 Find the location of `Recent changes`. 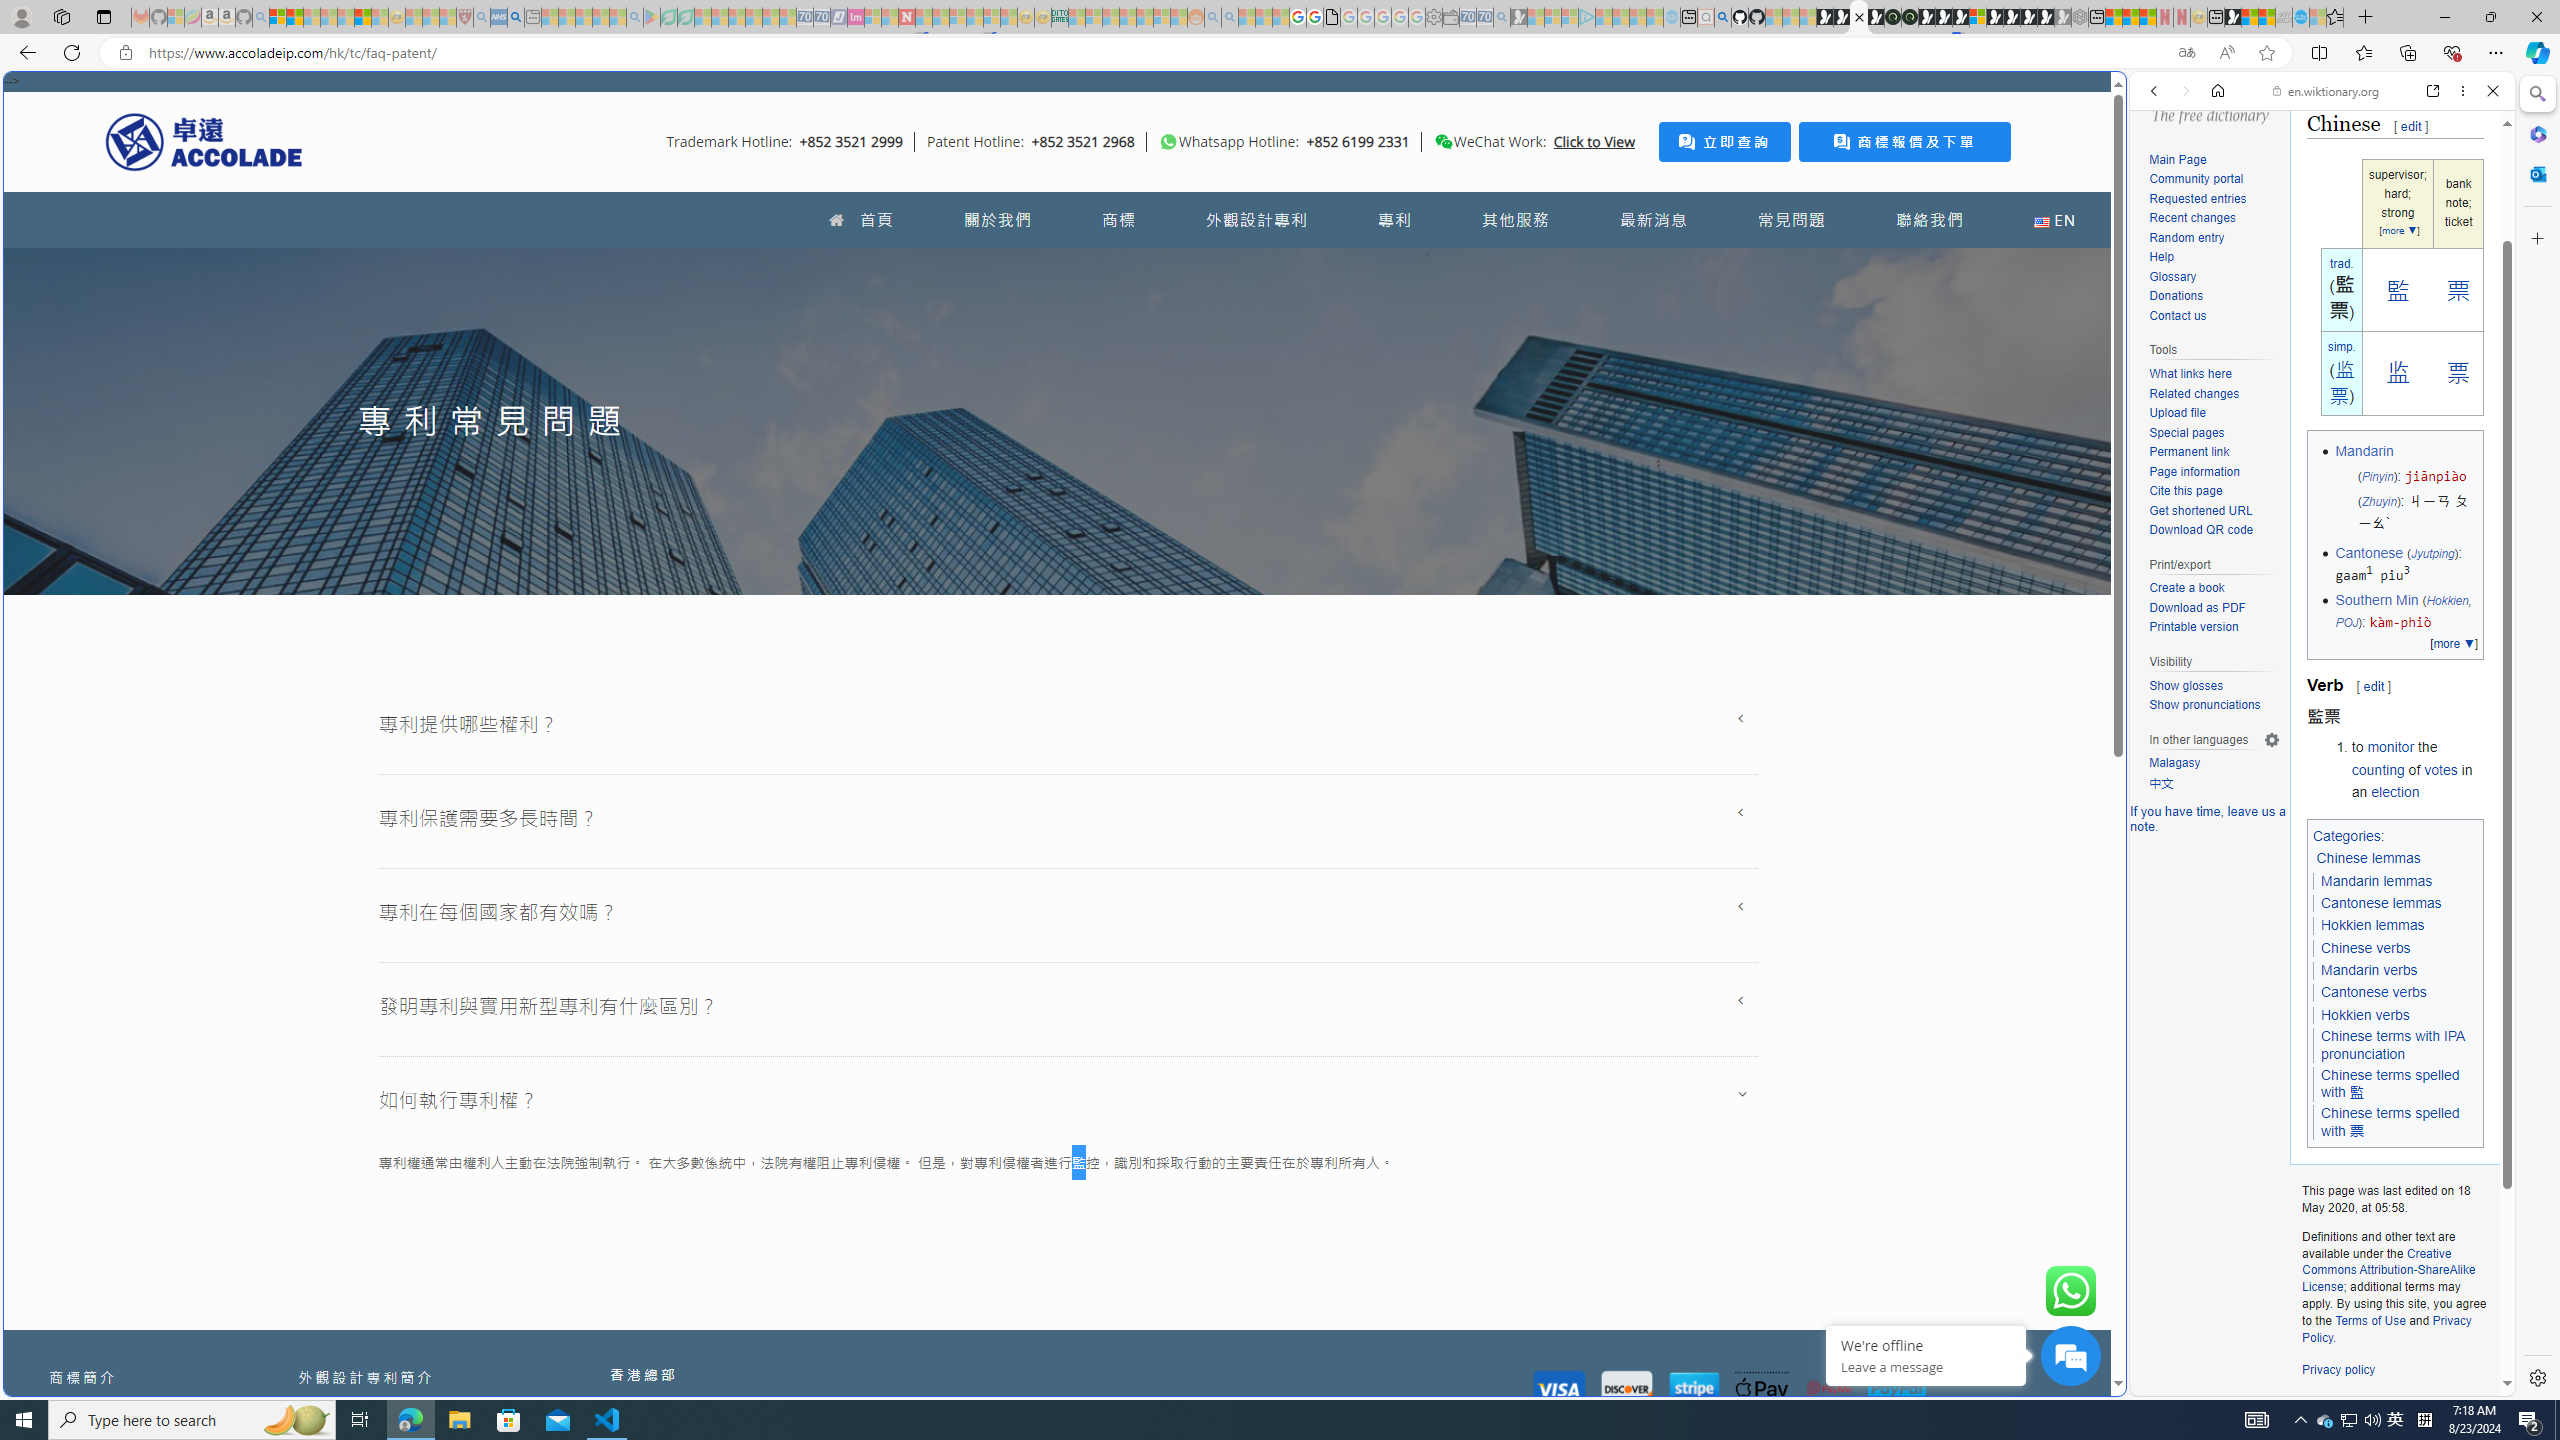

Recent changes is located at coordinates (2190, 218).